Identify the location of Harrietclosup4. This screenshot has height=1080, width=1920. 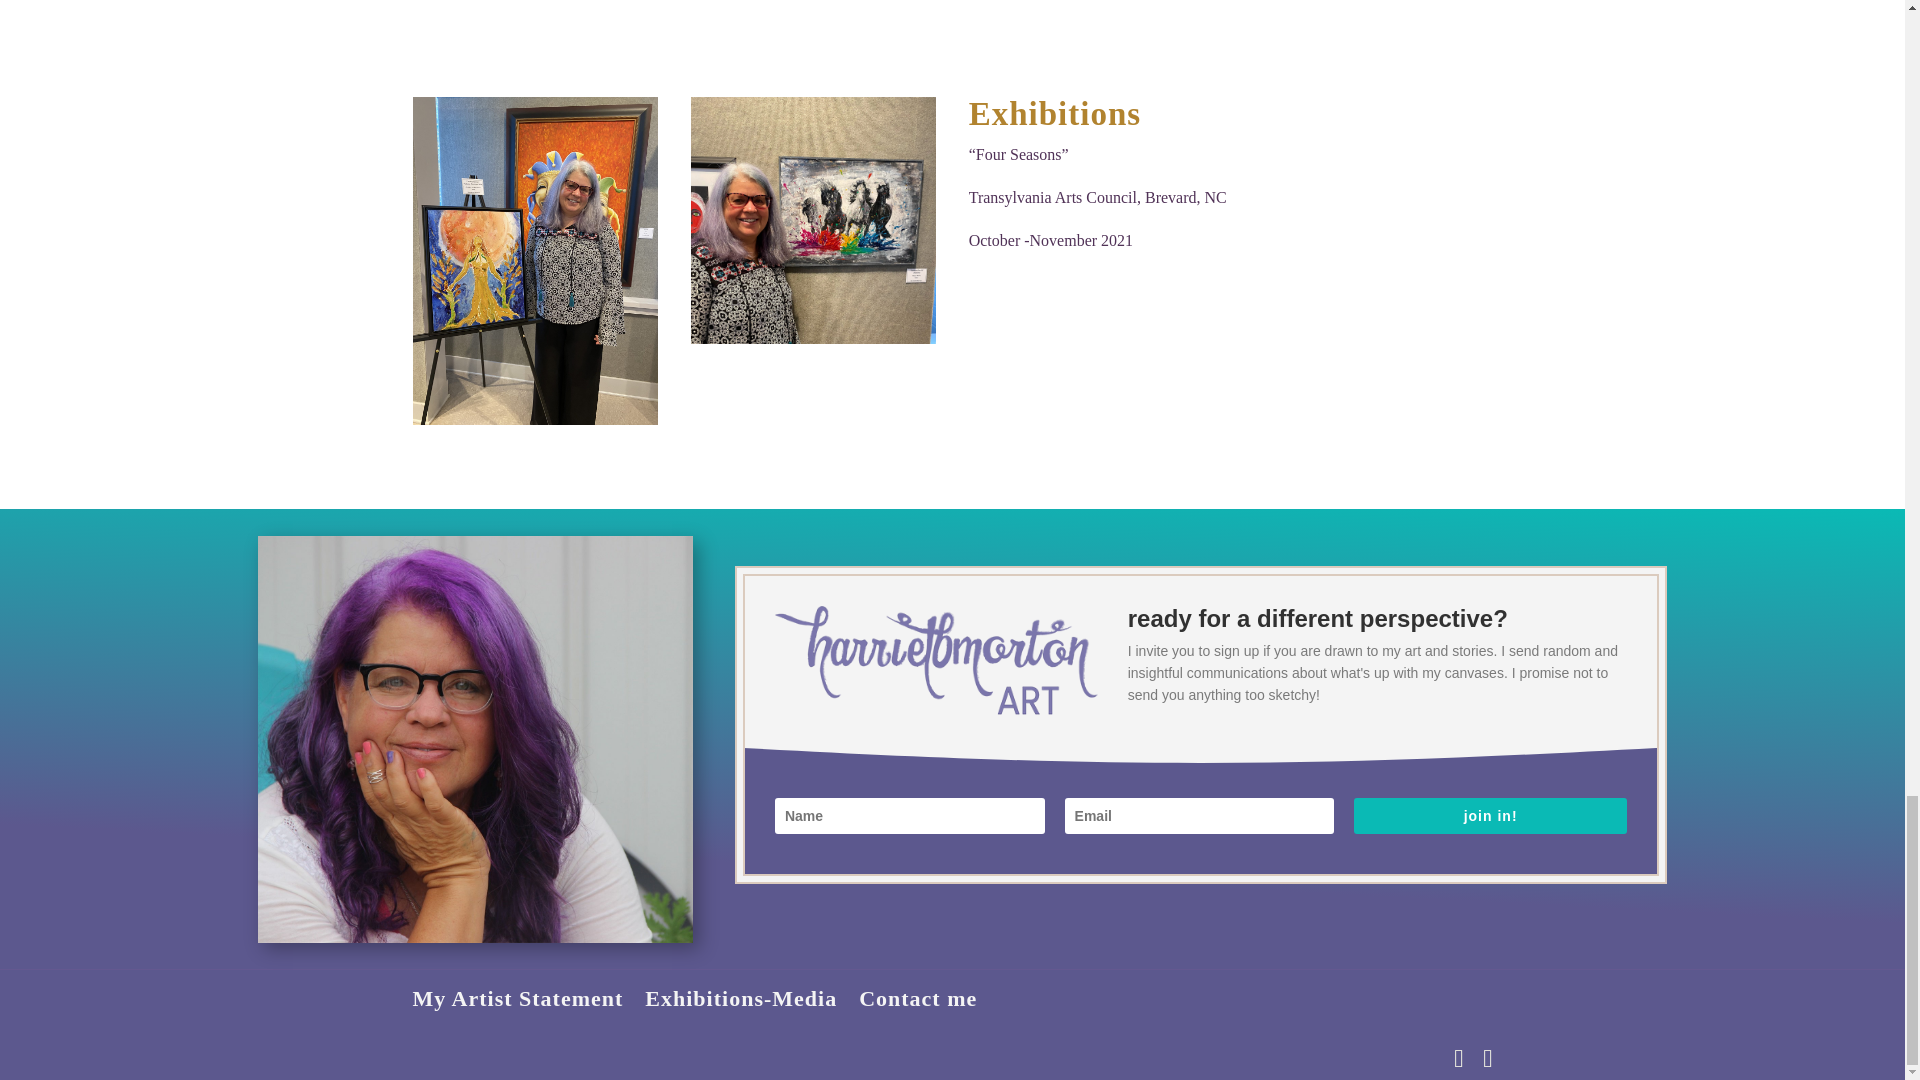
(475, 738).